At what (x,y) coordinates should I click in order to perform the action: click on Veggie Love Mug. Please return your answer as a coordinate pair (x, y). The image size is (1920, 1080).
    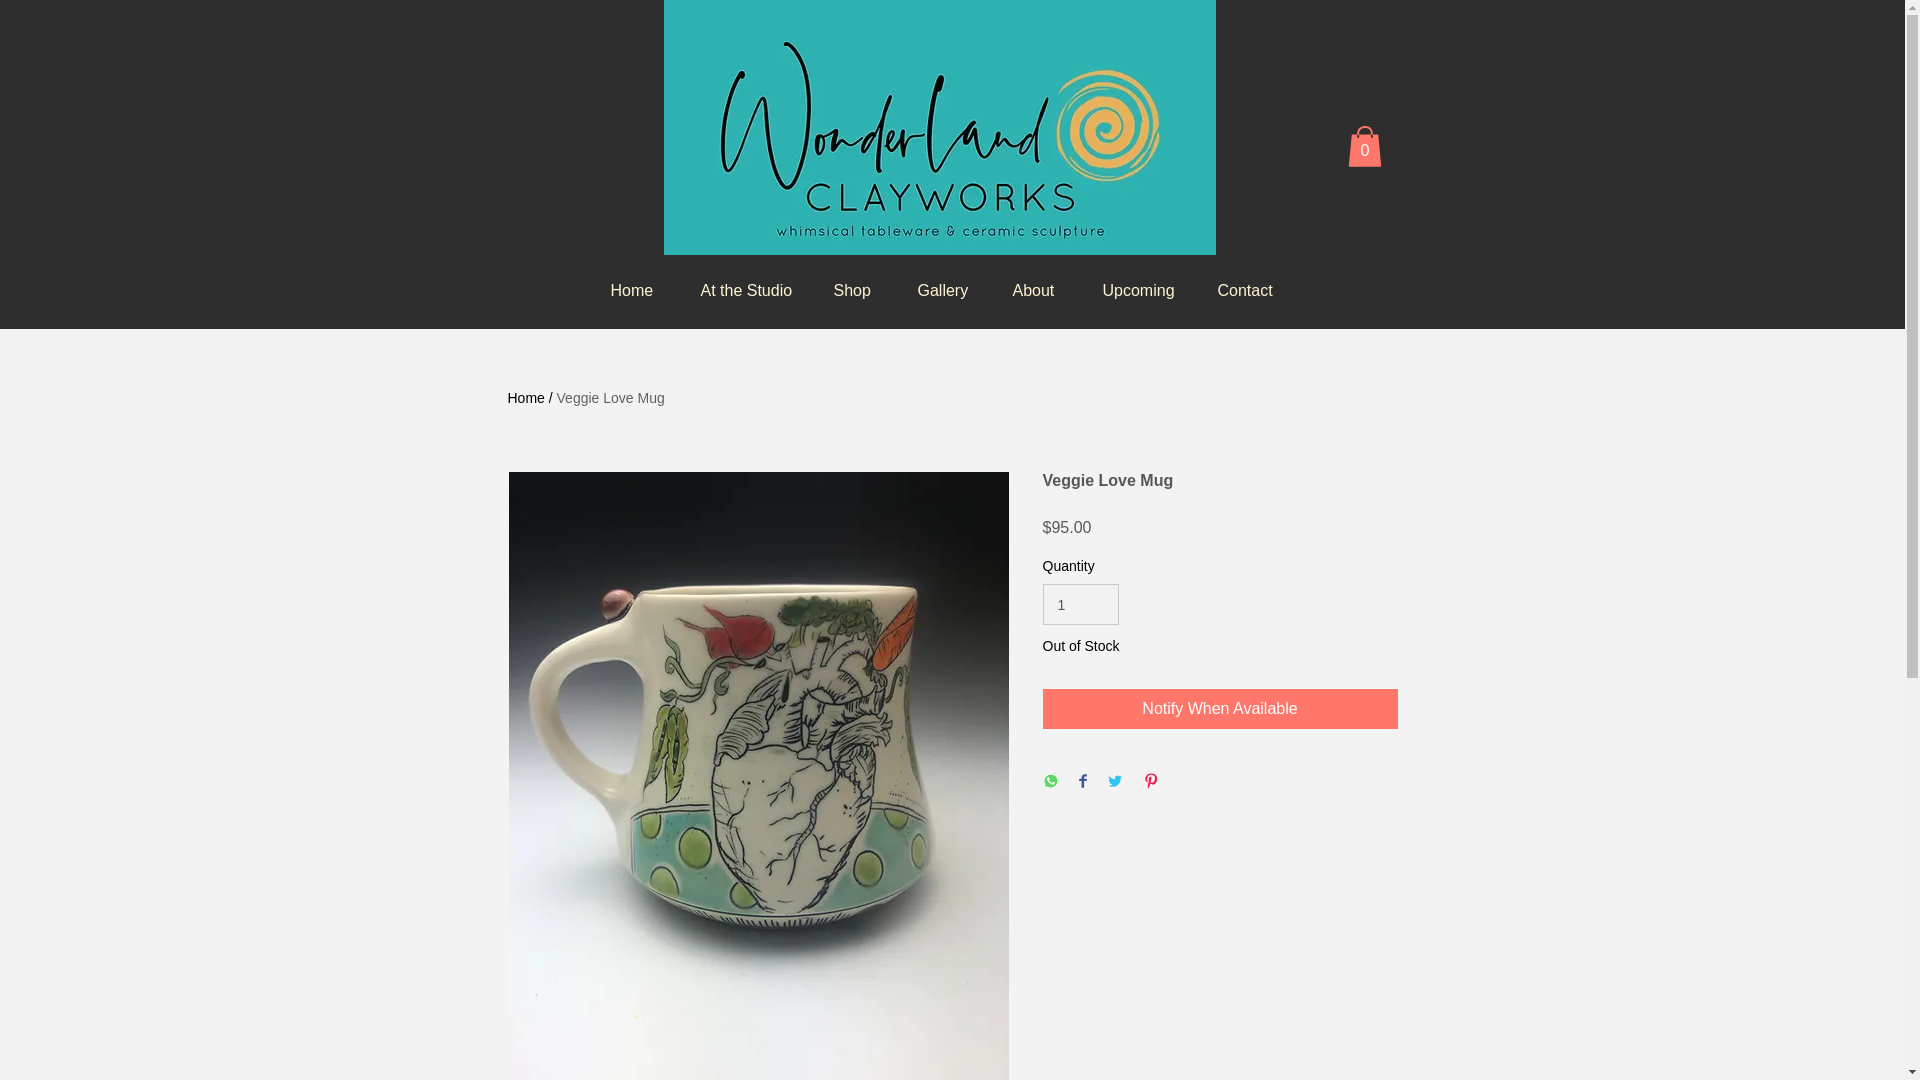
    Looking at the image, I should click on (610, 398).